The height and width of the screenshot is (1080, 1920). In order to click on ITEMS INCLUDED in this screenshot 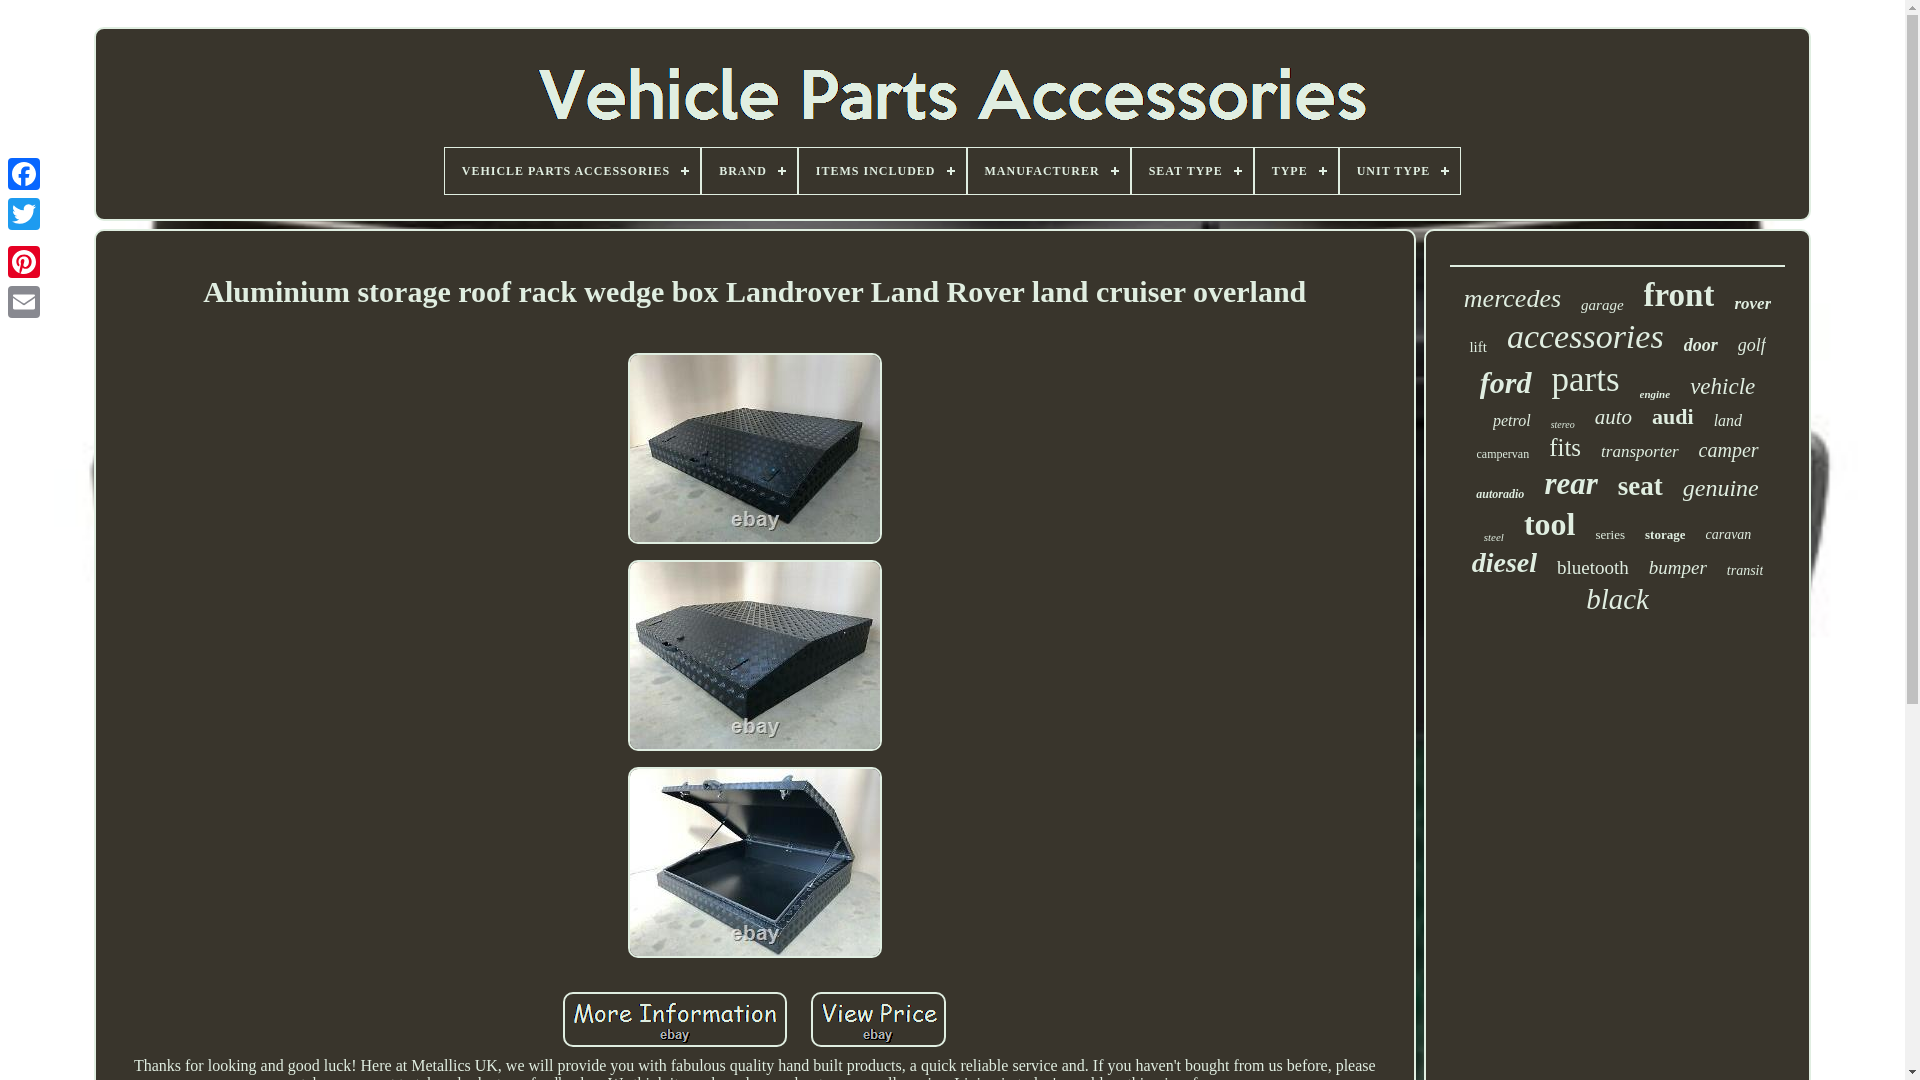, I will do `click(882, 170)`.